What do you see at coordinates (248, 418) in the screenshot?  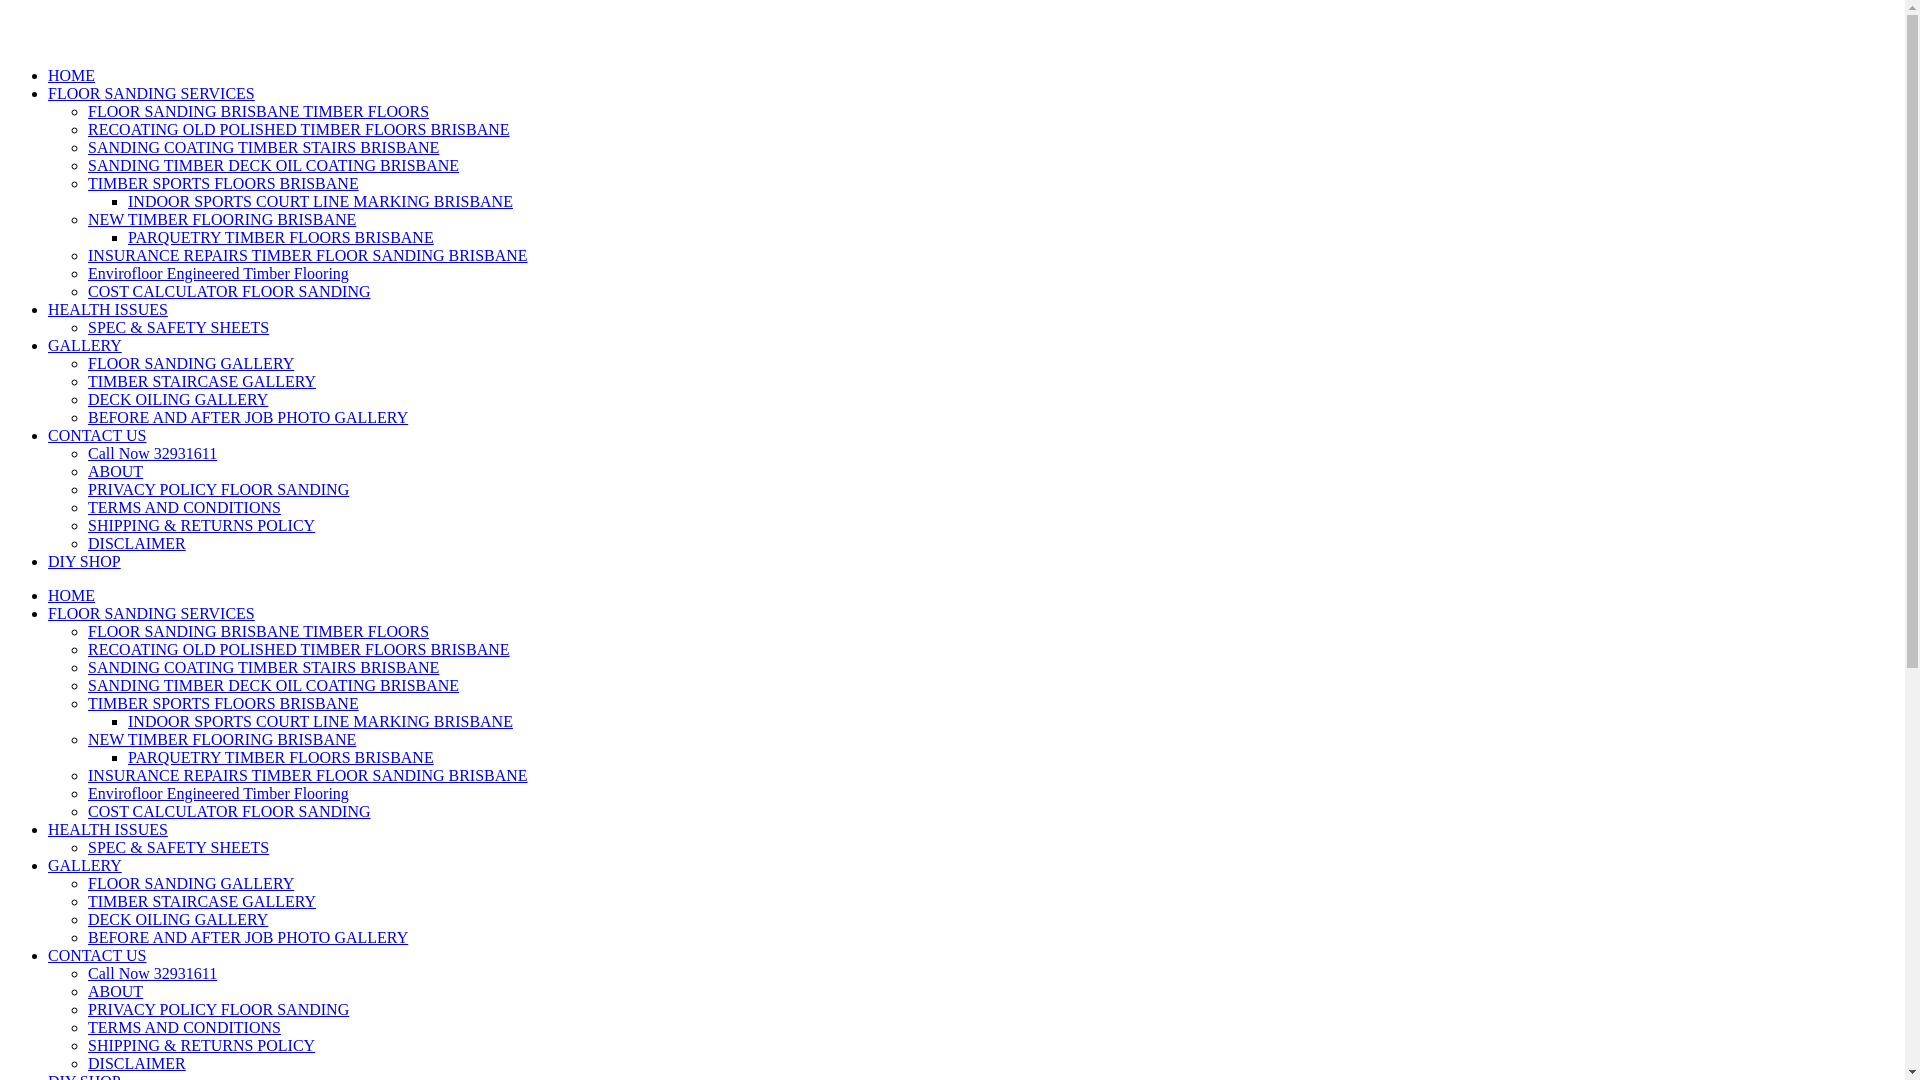 I see `BEFORE AND AFTER JOB PHOTO GALLERY` at bounding box center [248, 418].